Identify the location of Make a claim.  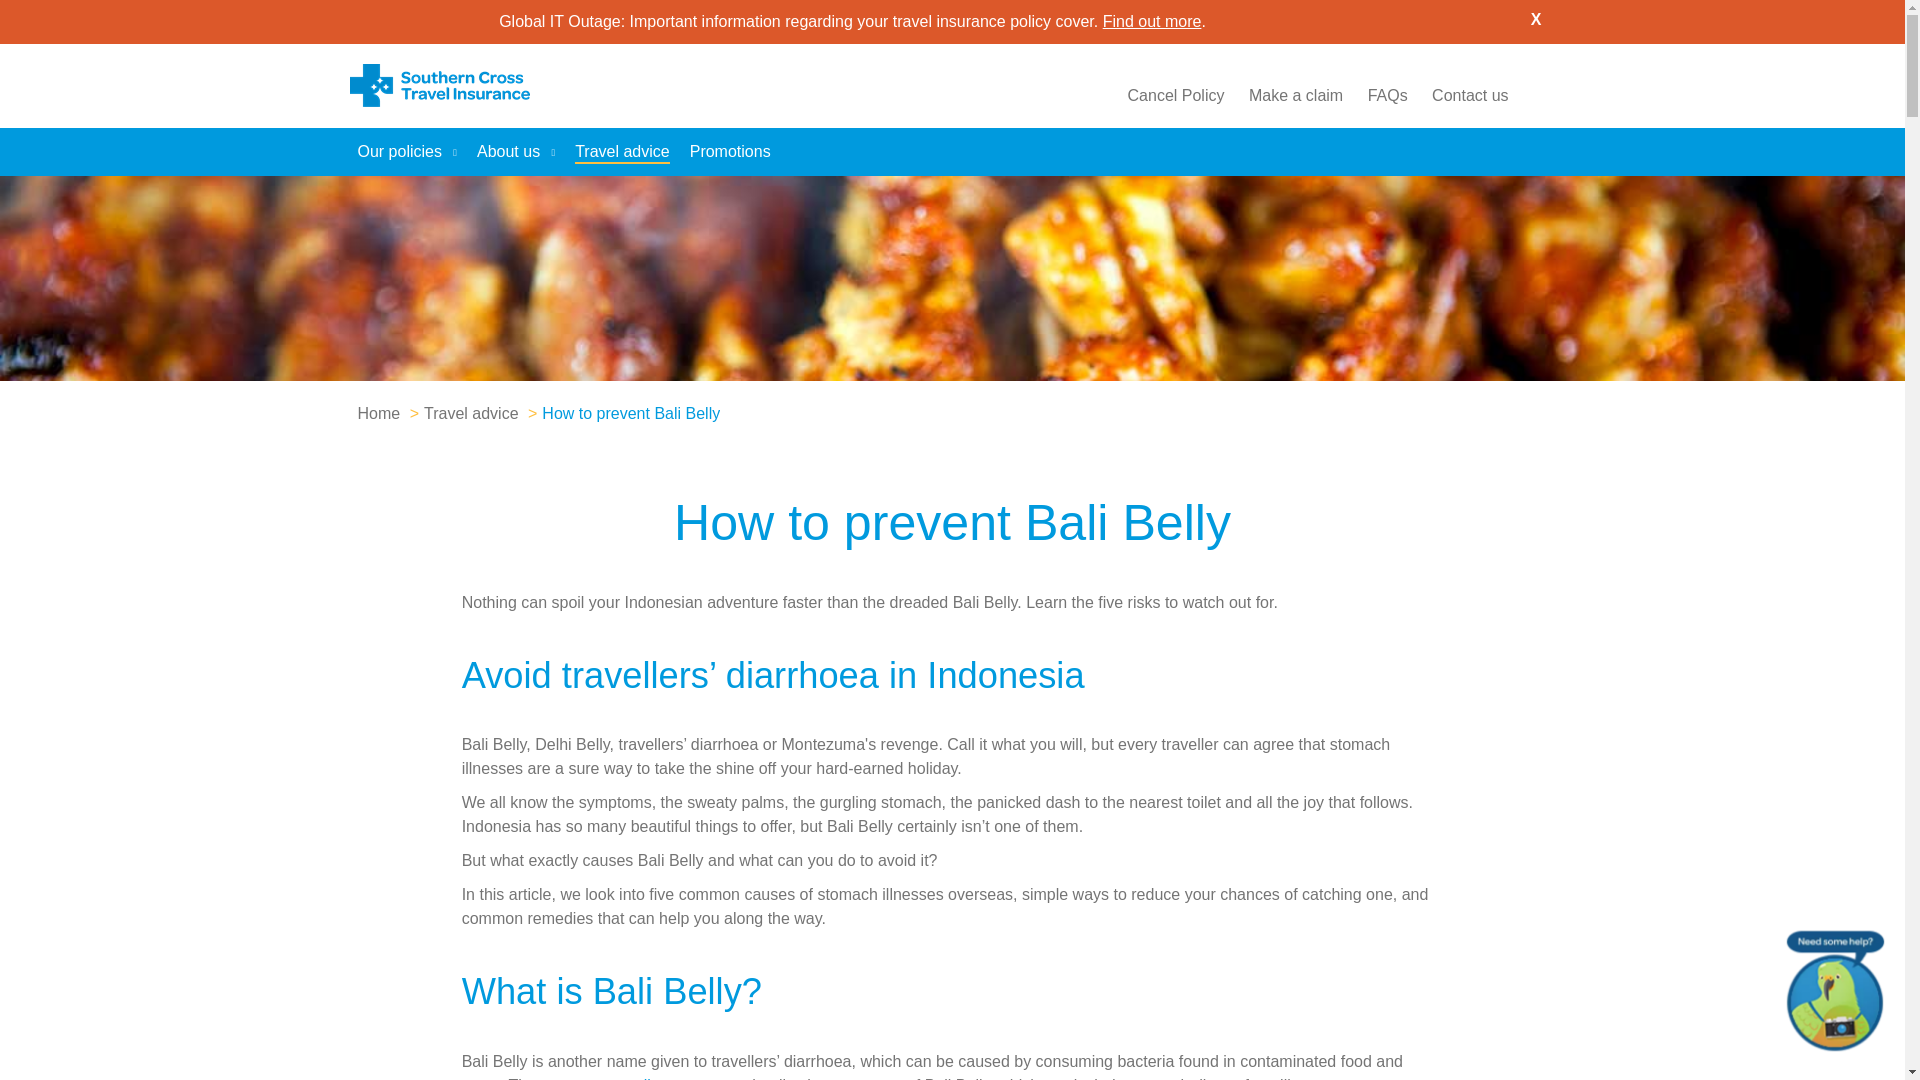
(1296, 95).